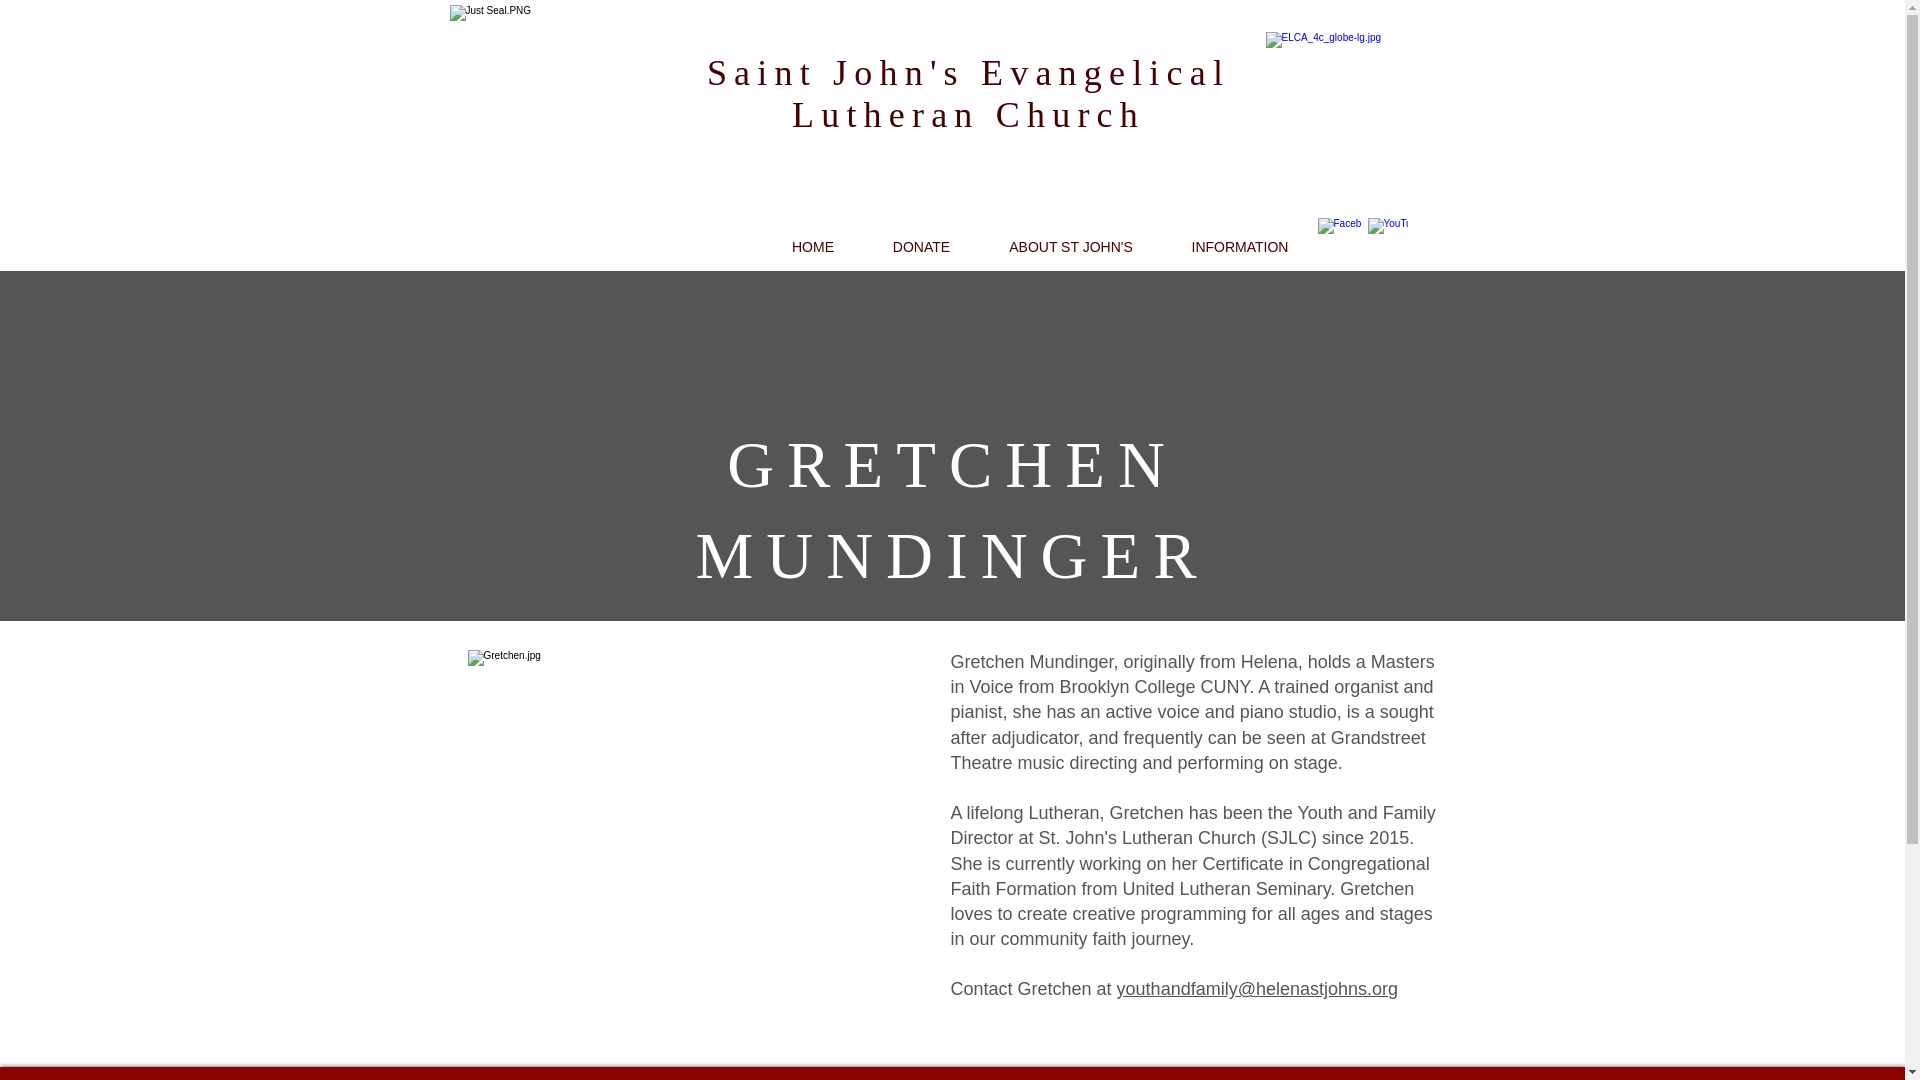 The height and width of the screenshot is (1080, 1920). Describe the element at coordinates (922, 247) in the screenshot. I see `DONATE` at that location.